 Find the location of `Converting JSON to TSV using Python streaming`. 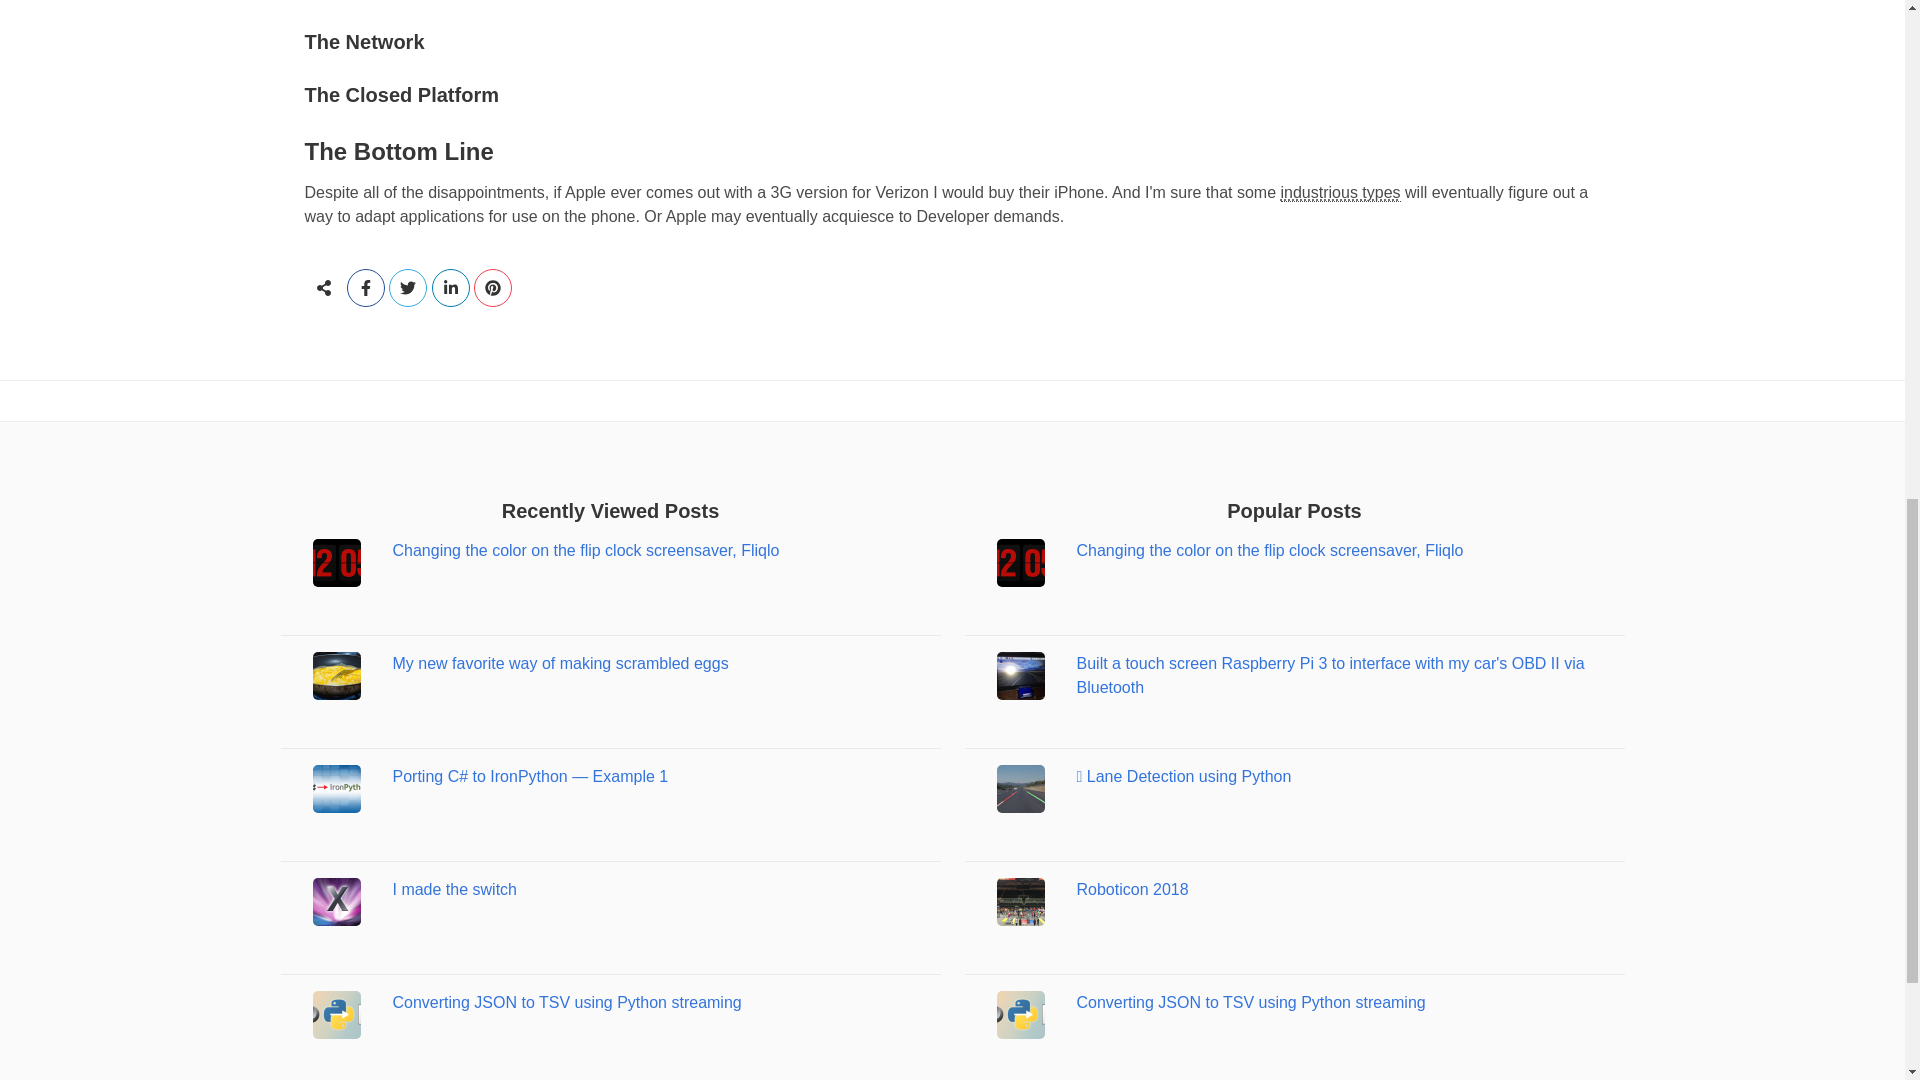

Converting JSON to TSV using Python streaming is located at coordinates (566, 1002).